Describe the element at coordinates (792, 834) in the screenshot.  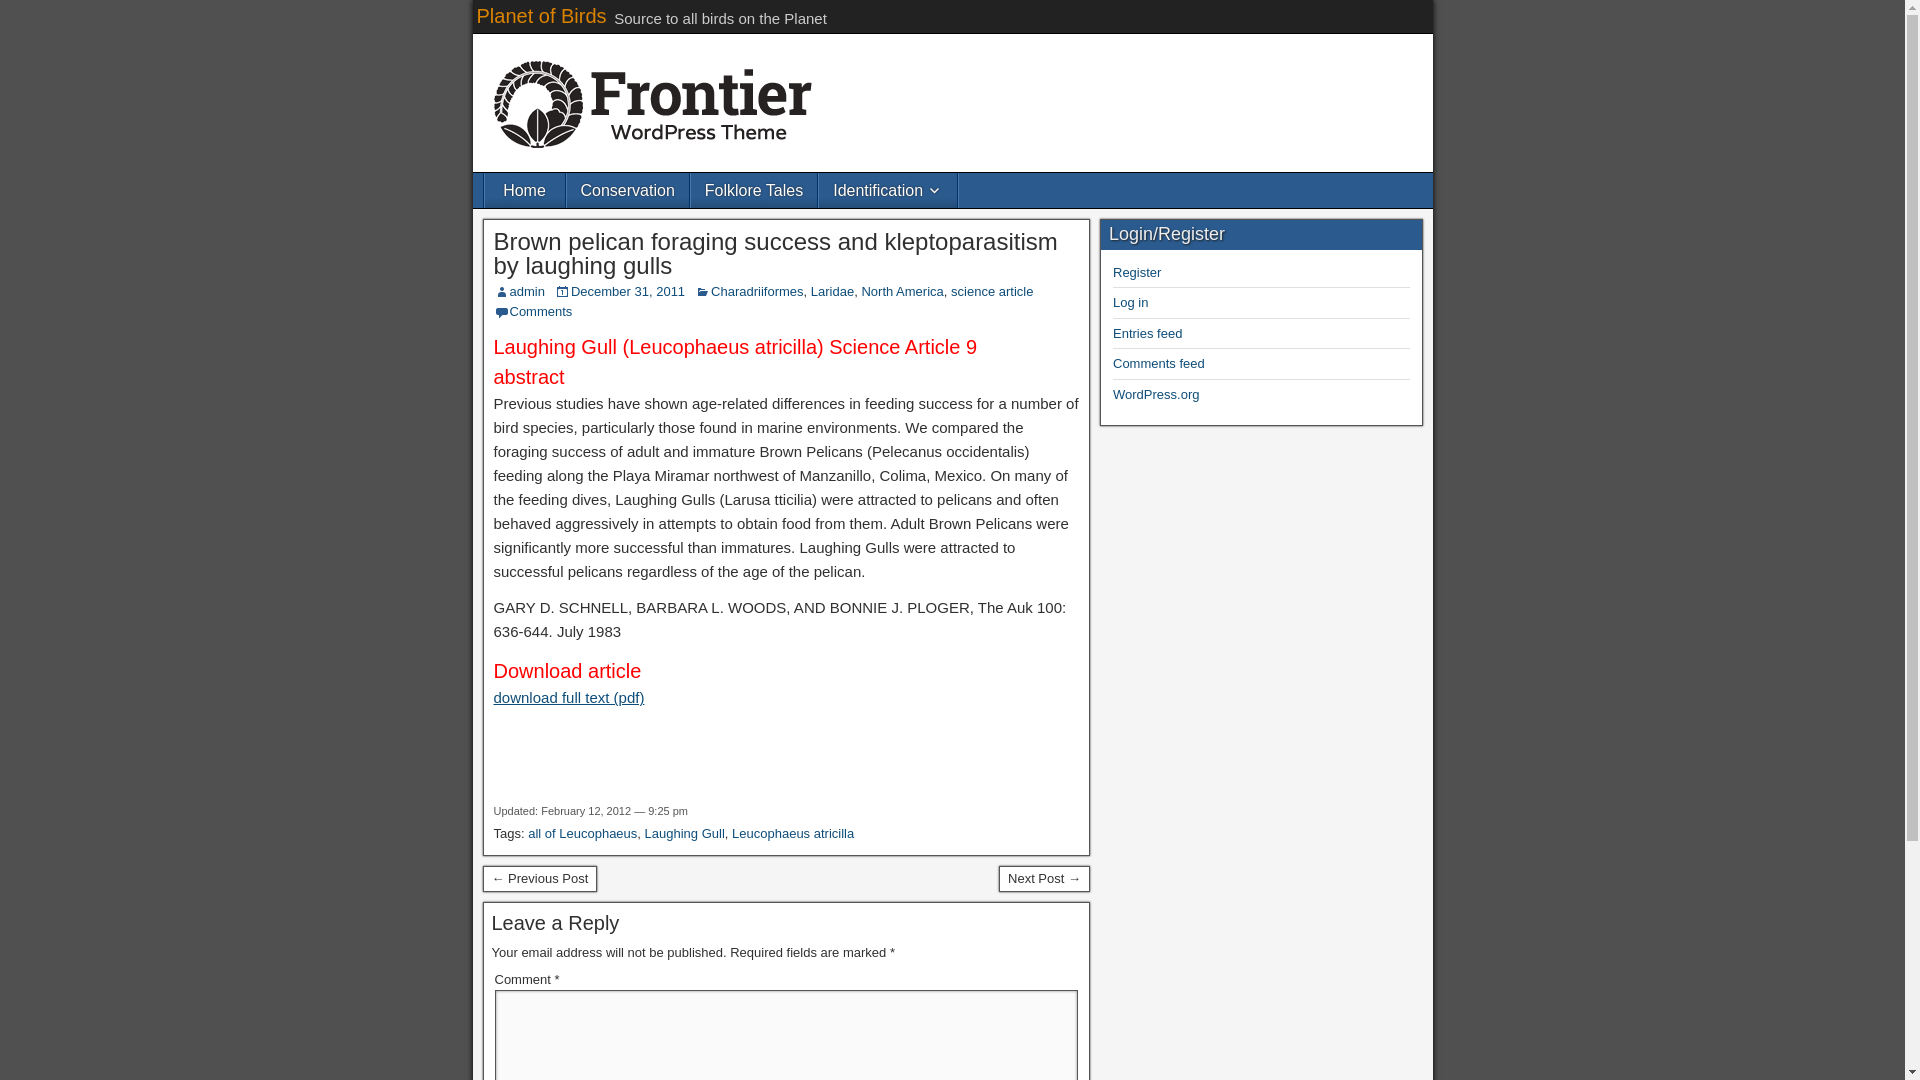
I see `Leucophaeus atricilla` at that location.